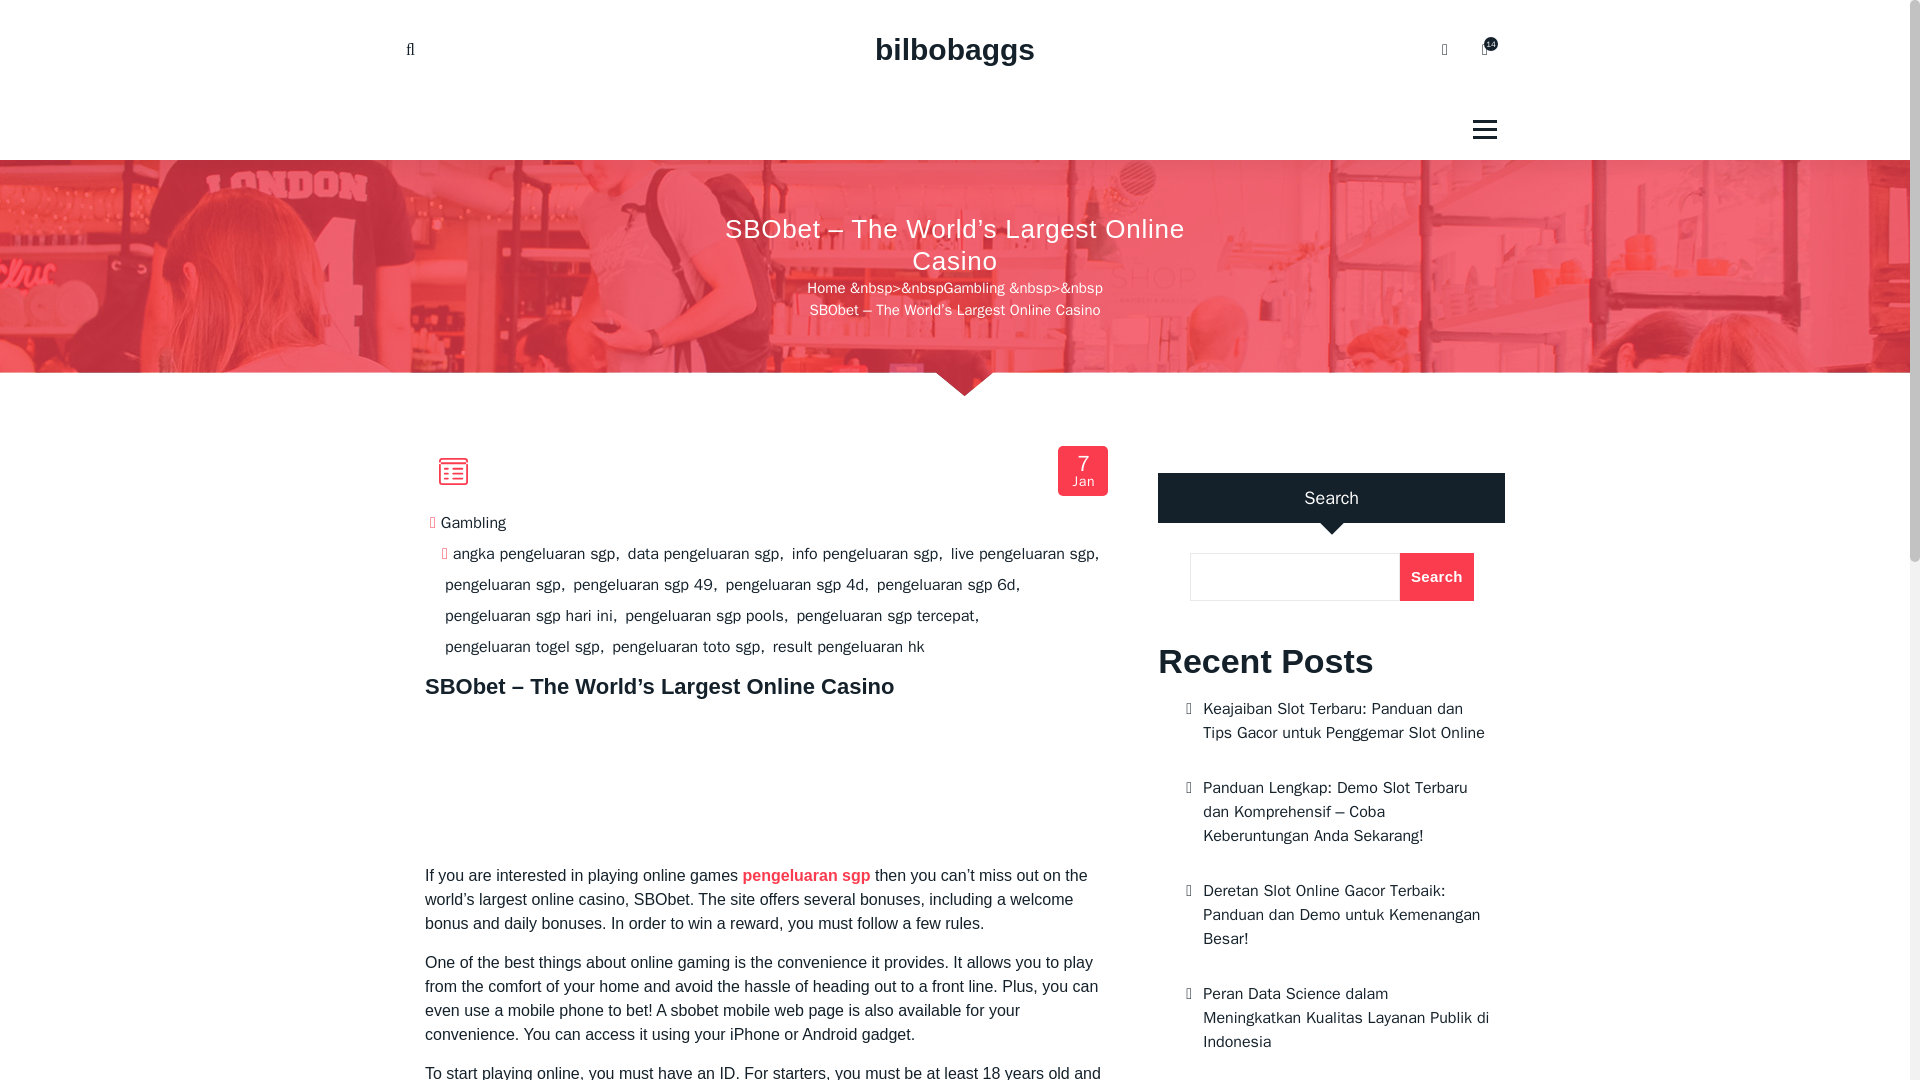 This screenshot has width=1920, height=1080. Describe the element at coordinates (864, 554) in the screenshot. I see `info pengeluaran sgp` at that location.